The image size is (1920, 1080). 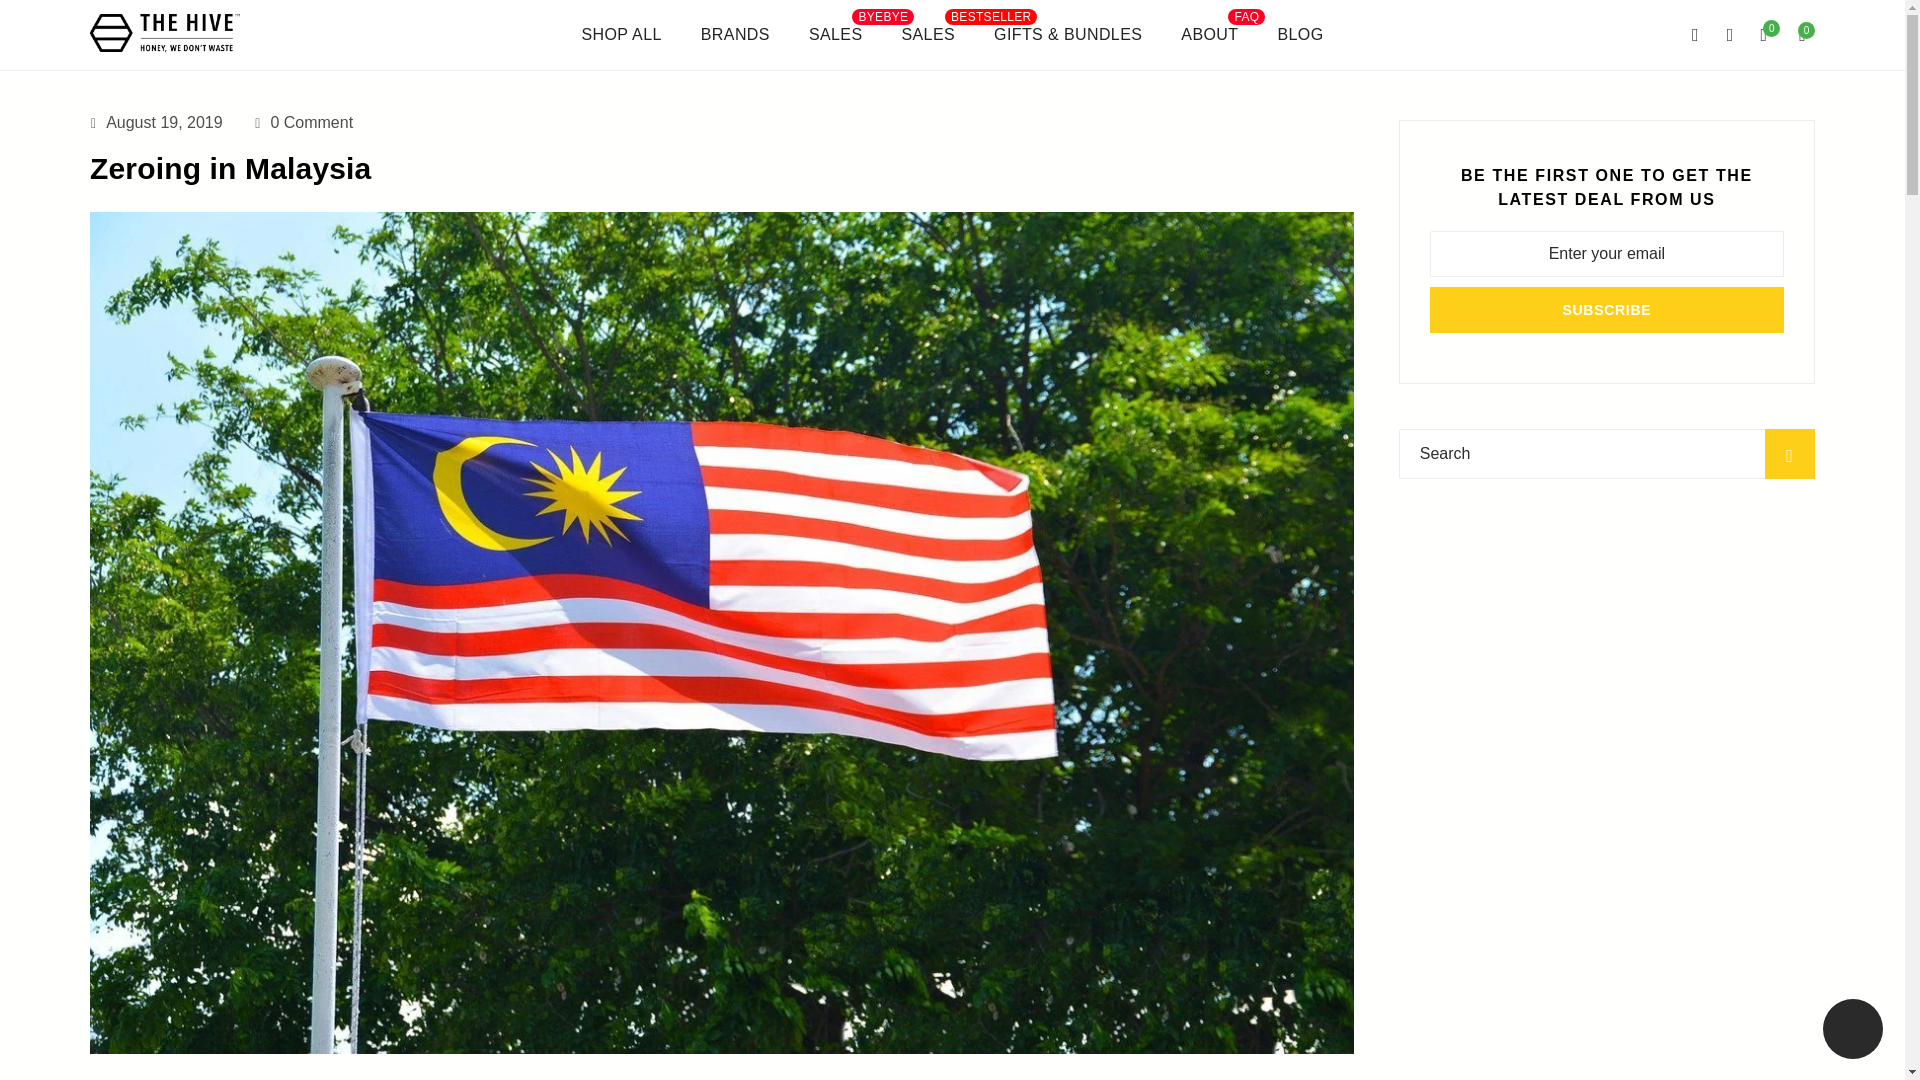 I want to click on Shopify online store chat, so click(x=1852, y=1031).